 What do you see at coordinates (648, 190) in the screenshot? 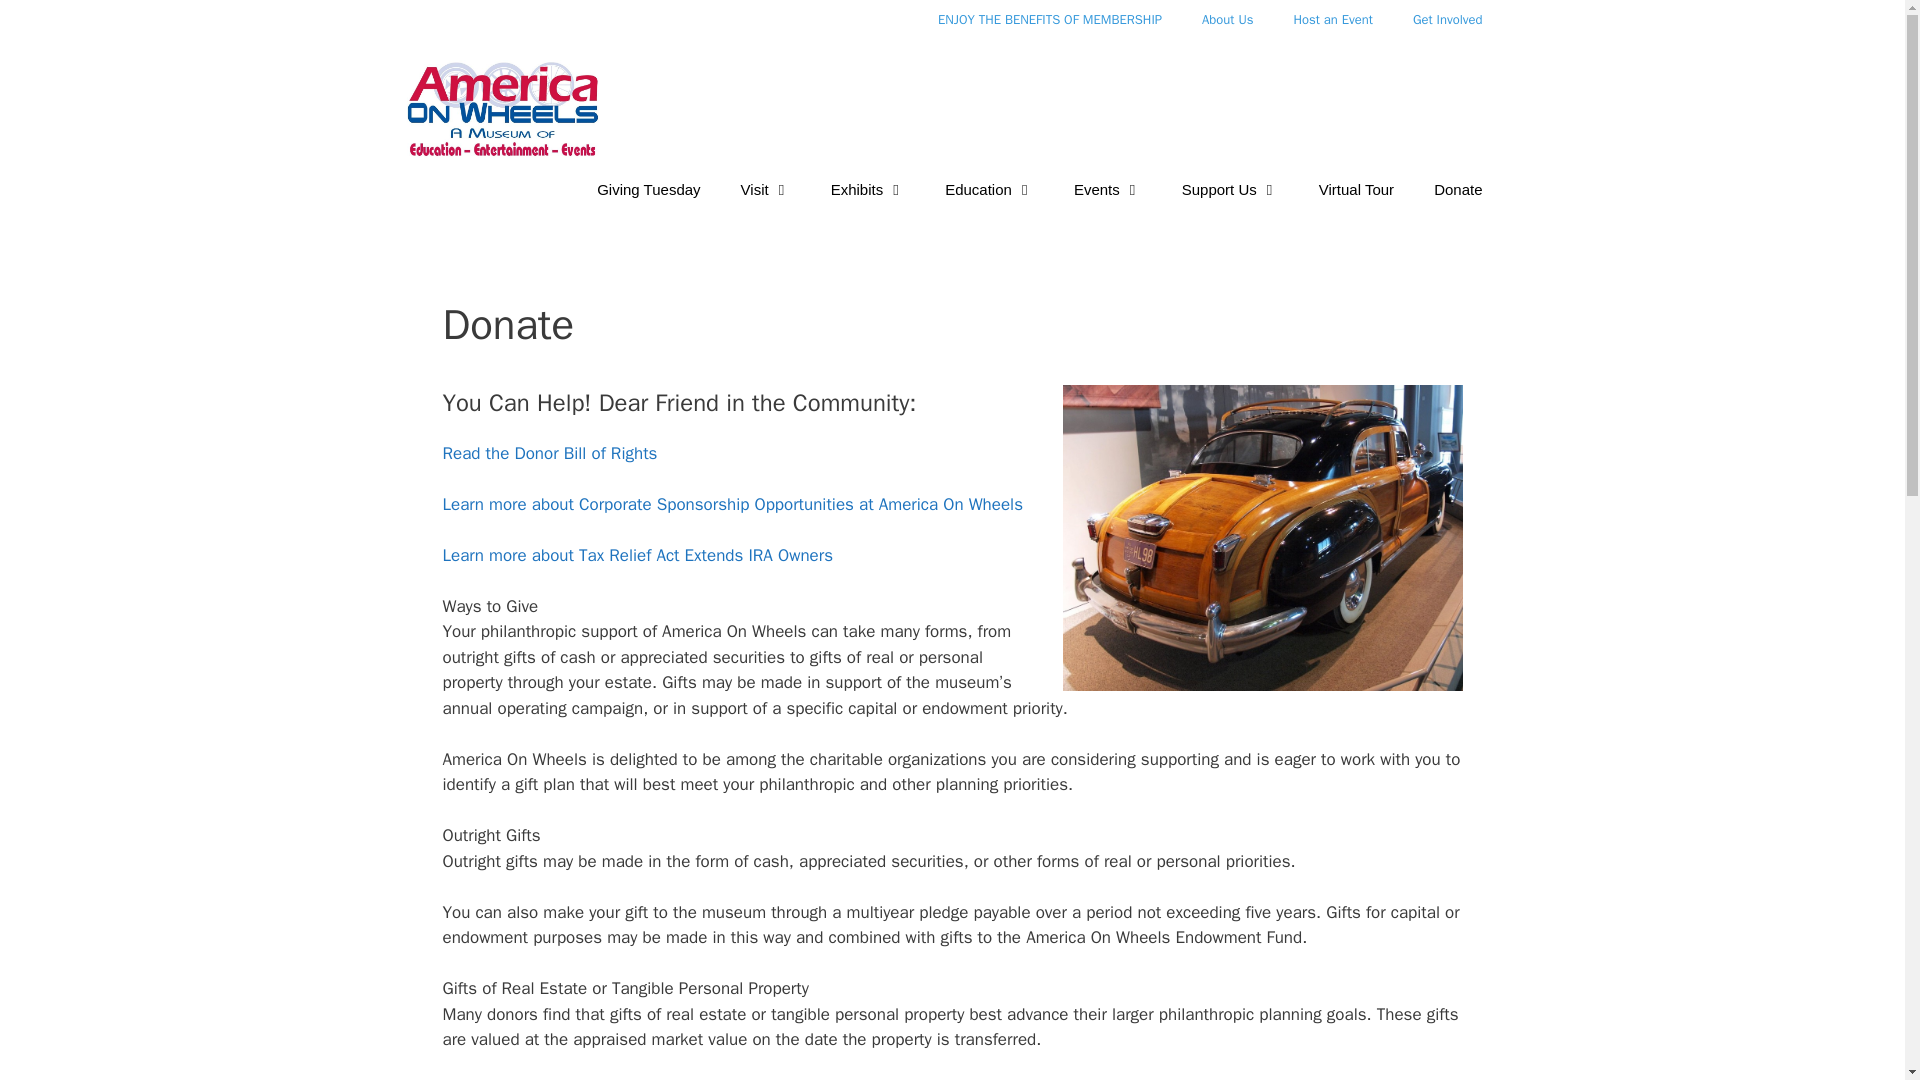
I see `Giving Tuesday` at bounding box center [648, 190].